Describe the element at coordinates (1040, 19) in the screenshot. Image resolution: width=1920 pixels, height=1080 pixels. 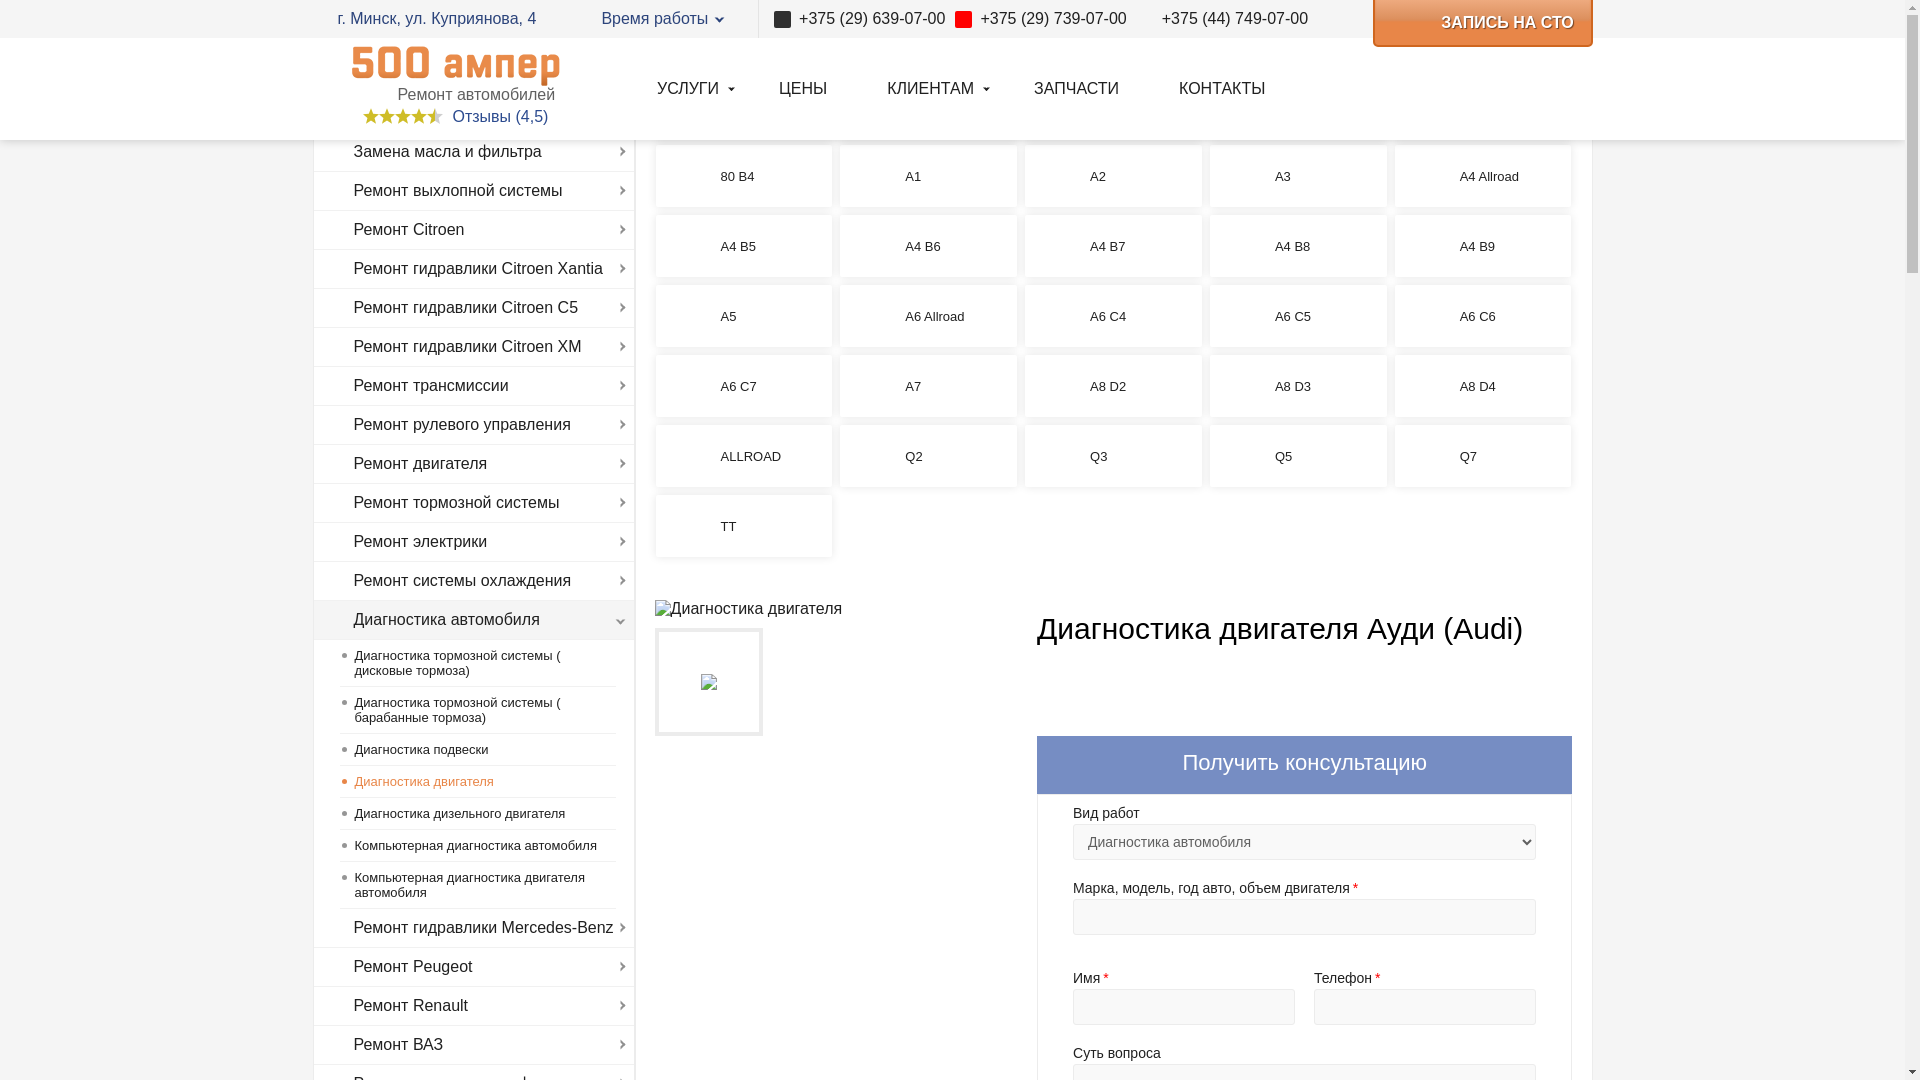
I see `+375 (29) 739-07-00` at that location.